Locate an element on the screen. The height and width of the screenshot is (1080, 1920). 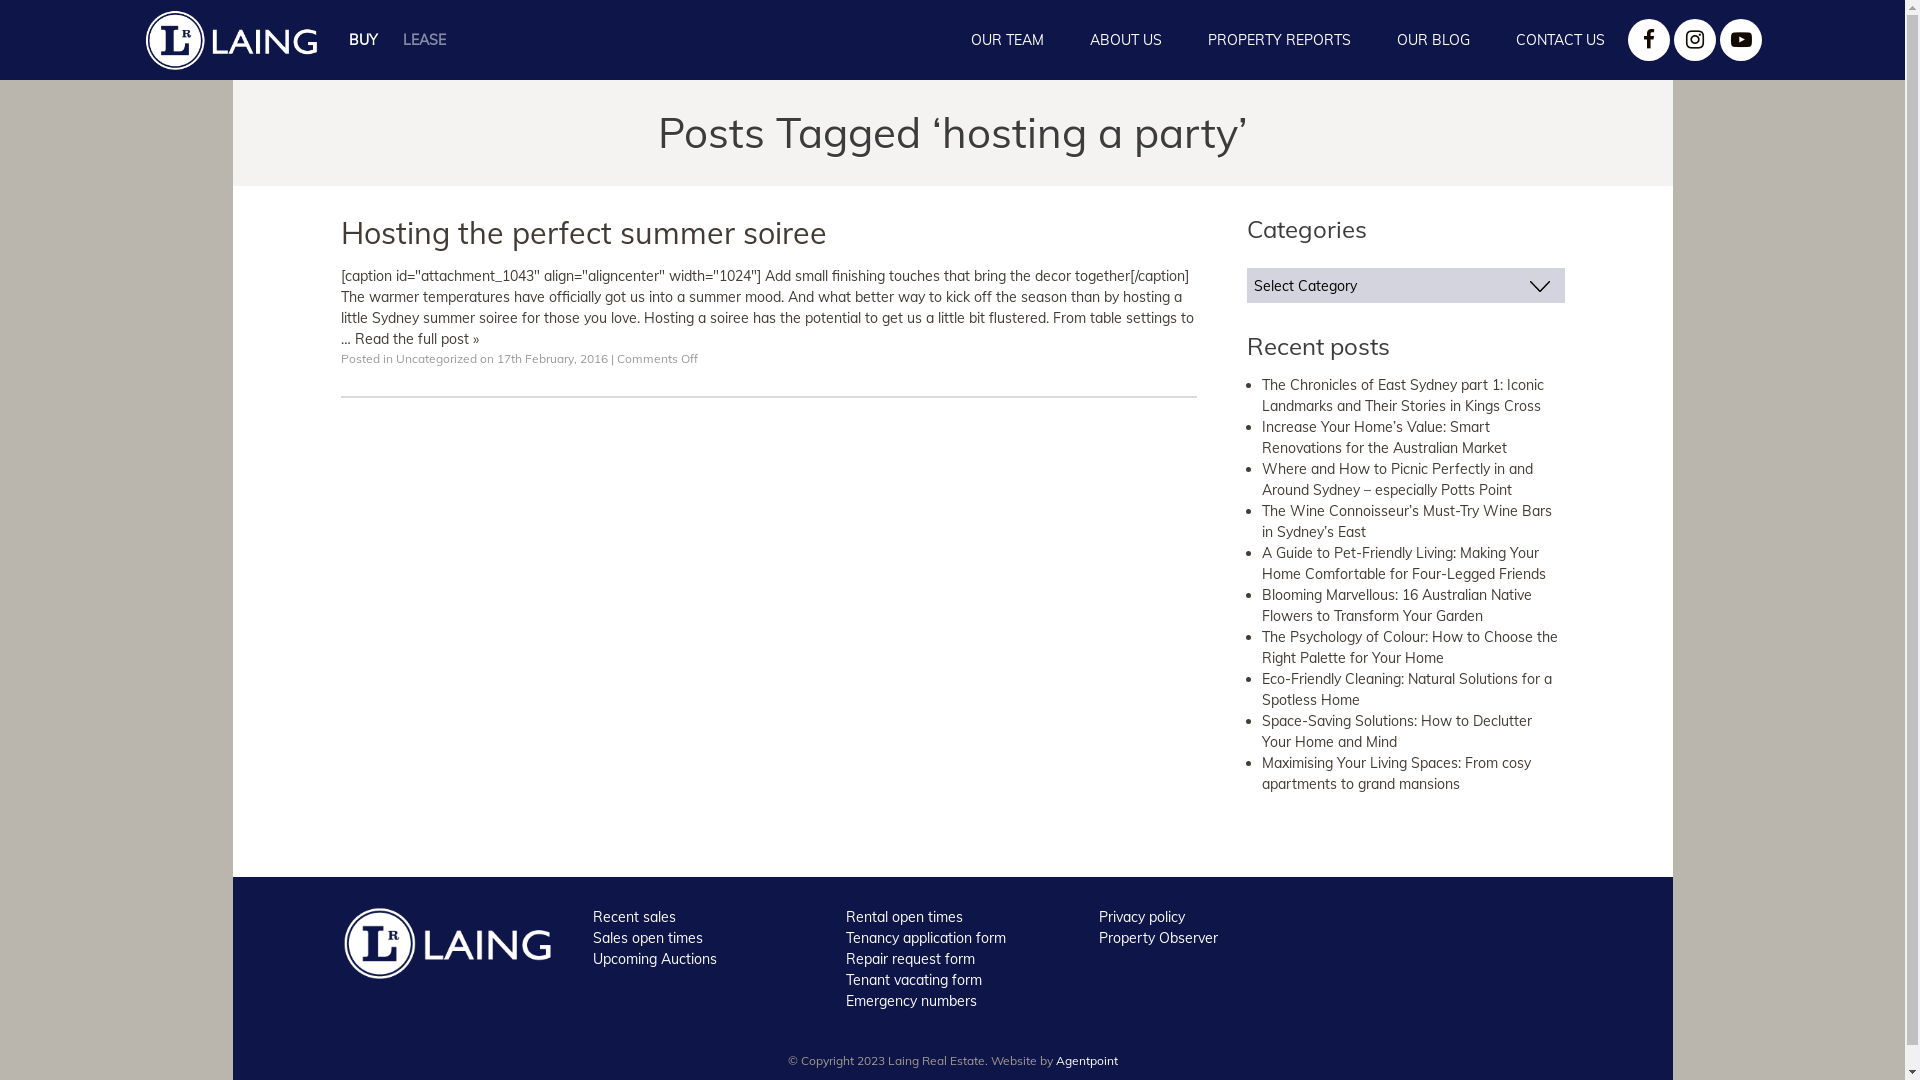
Property Observer is located at coordinates (1158, 938).